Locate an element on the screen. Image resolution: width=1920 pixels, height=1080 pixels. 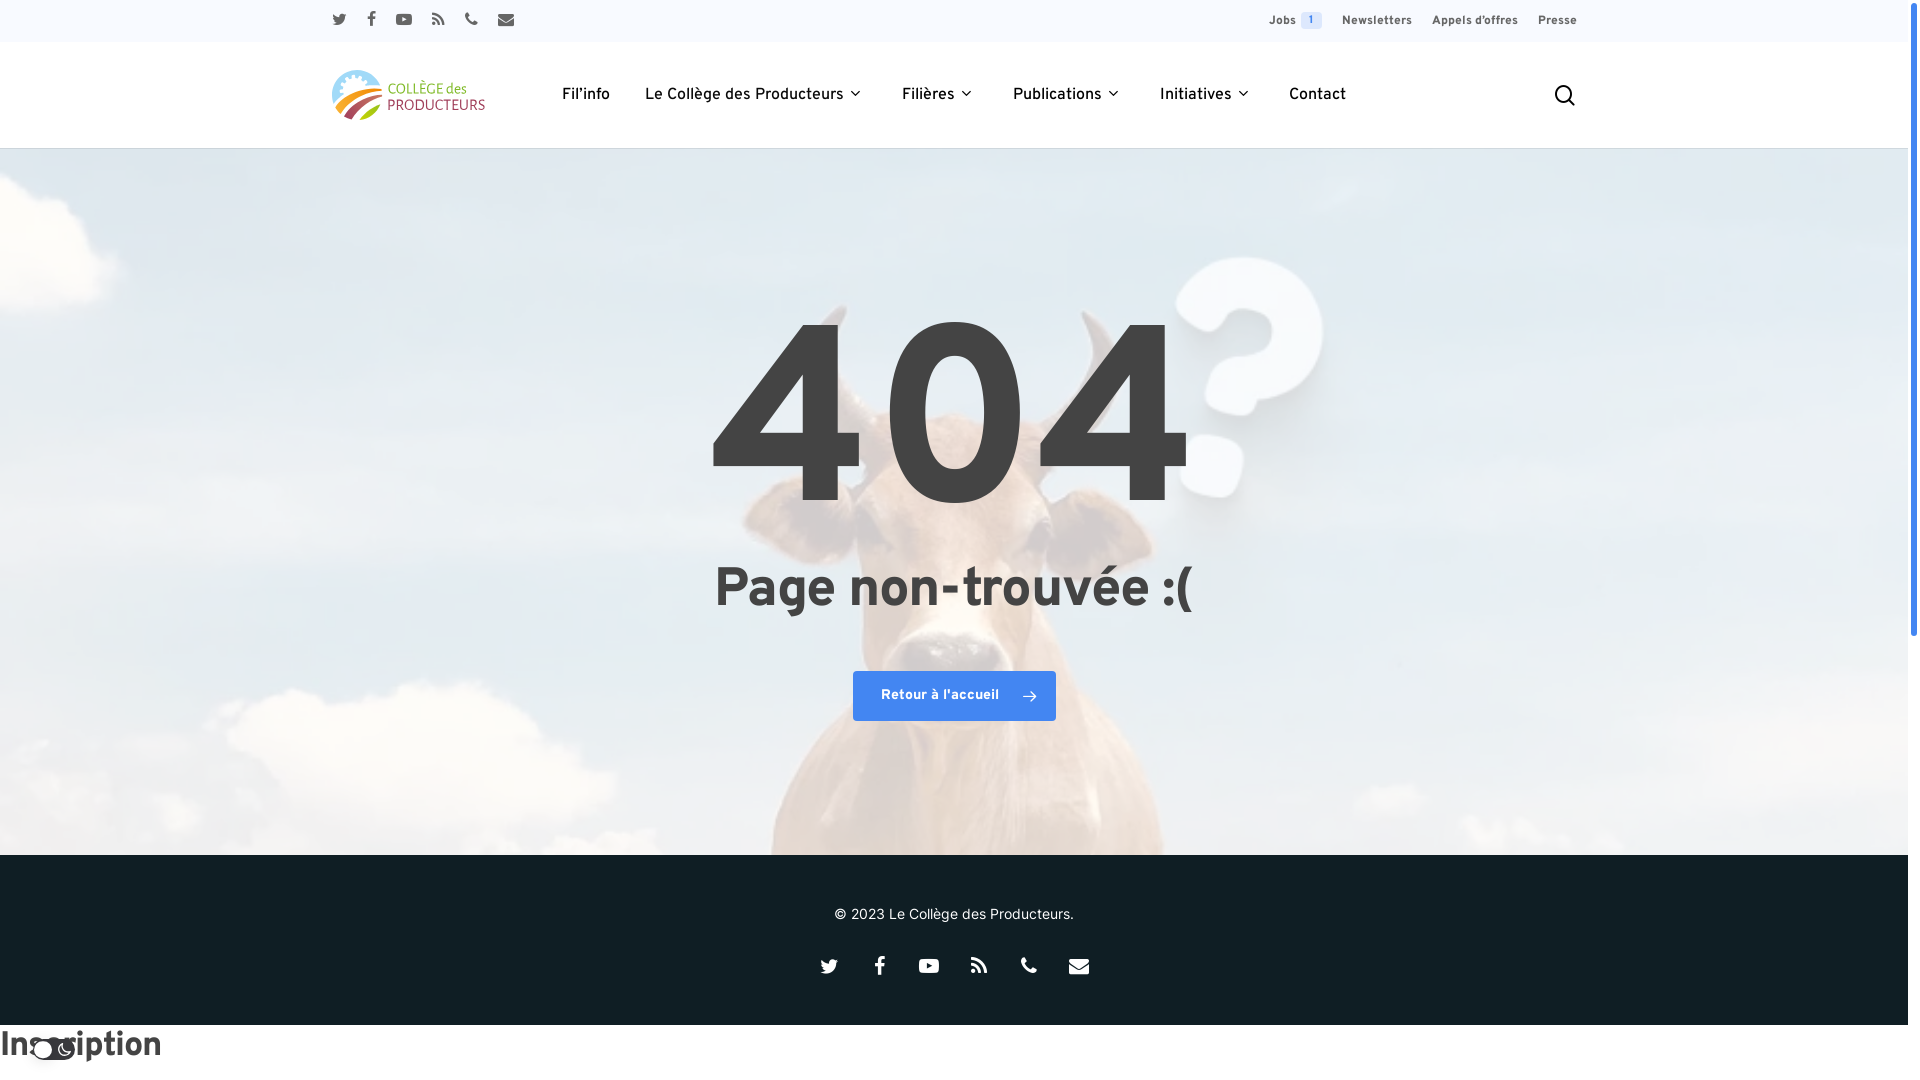
Newsletters is located at coordinates (1377, 21).